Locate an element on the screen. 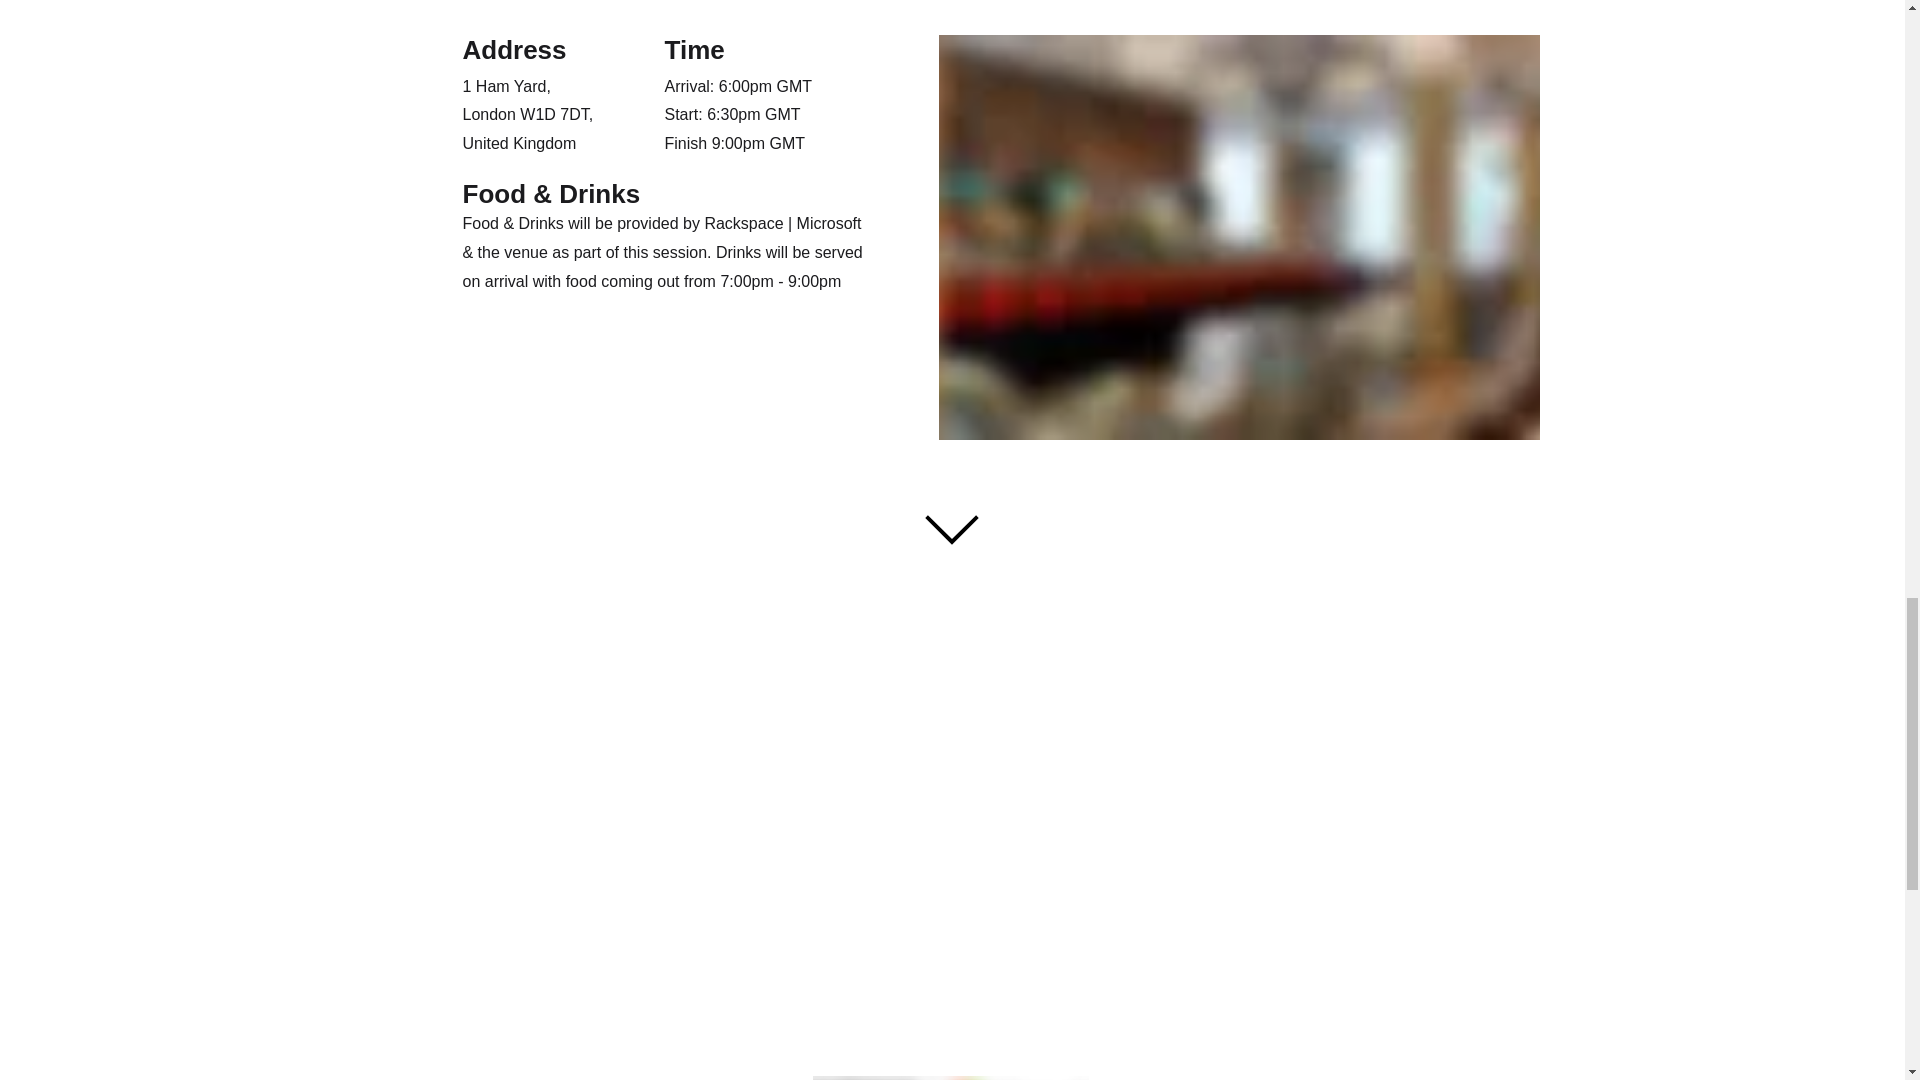  GMT is located at coordinates (782, 114).